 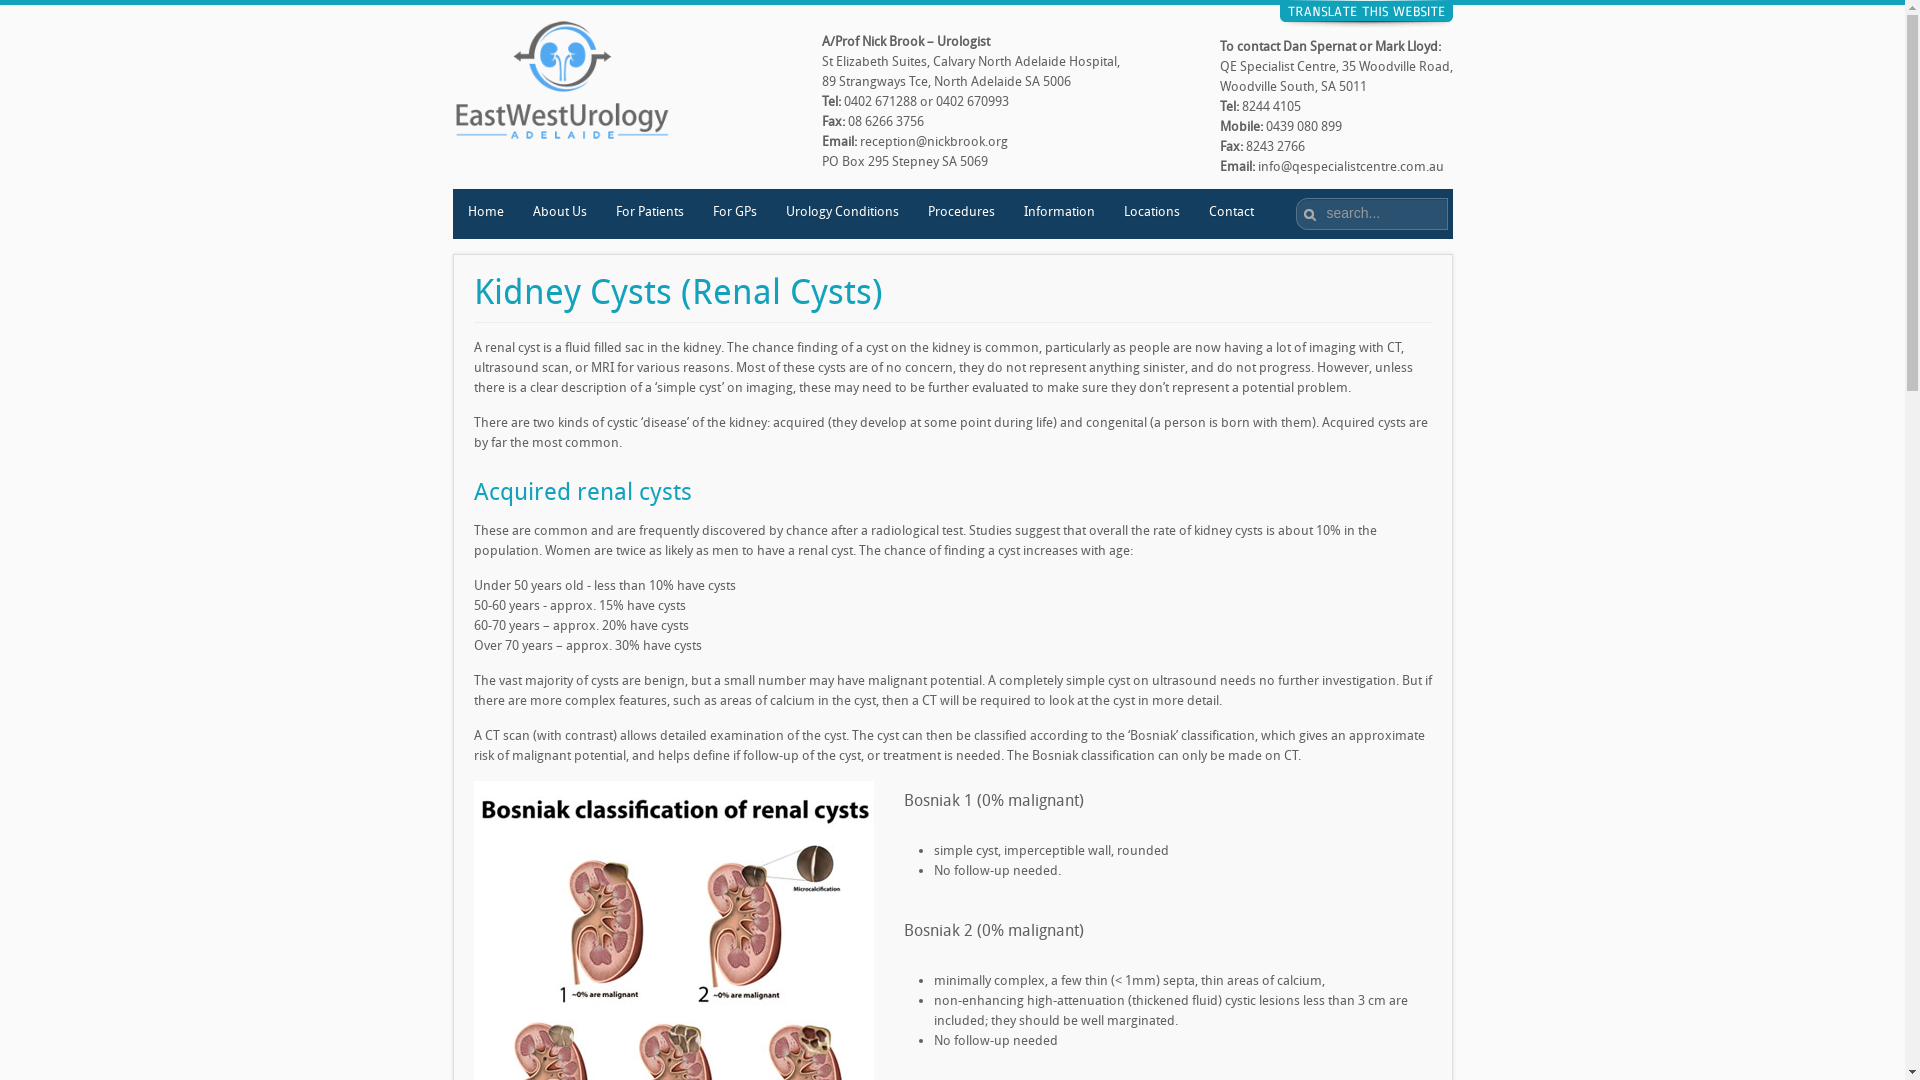 What do you see at coordinates (1304, 126) in the screenshot?
I see `0439 080 899` at bounding box center [1304, 126].